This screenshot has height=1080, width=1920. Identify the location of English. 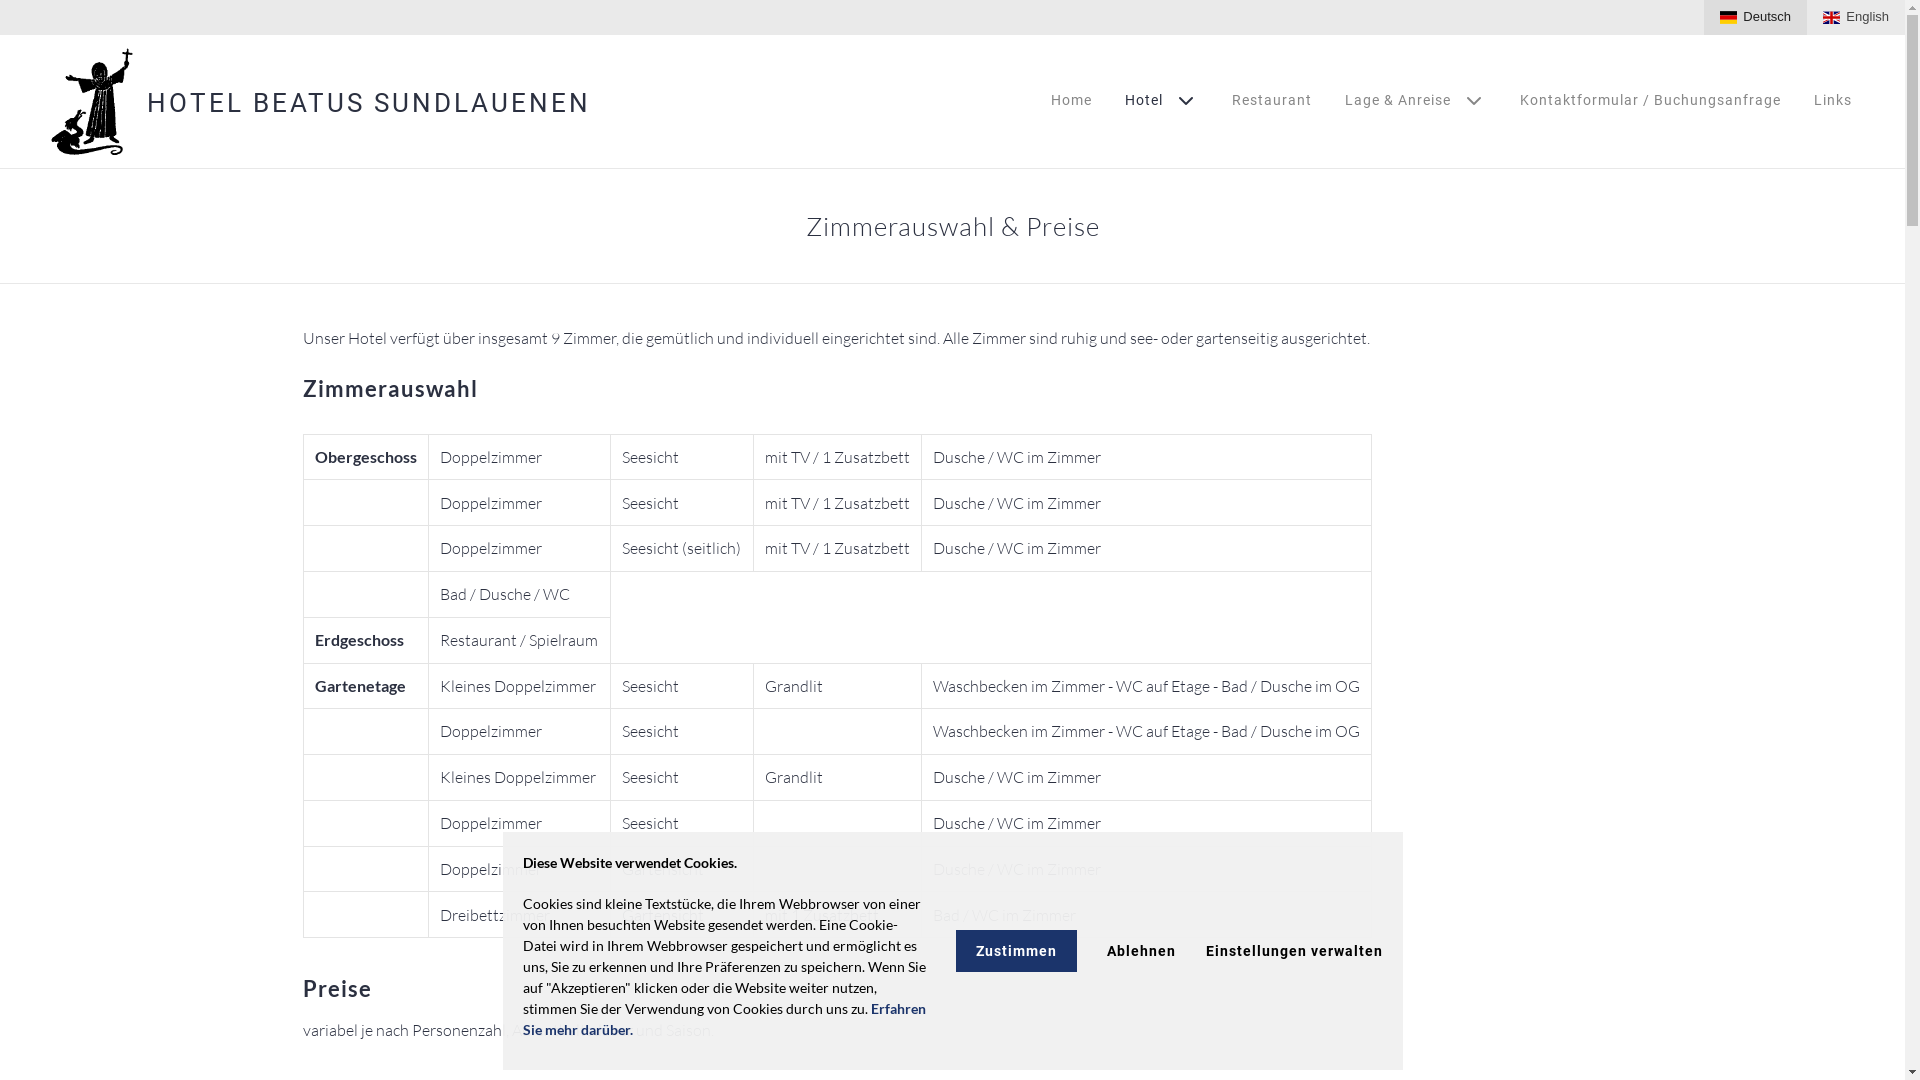
(1856, 18).